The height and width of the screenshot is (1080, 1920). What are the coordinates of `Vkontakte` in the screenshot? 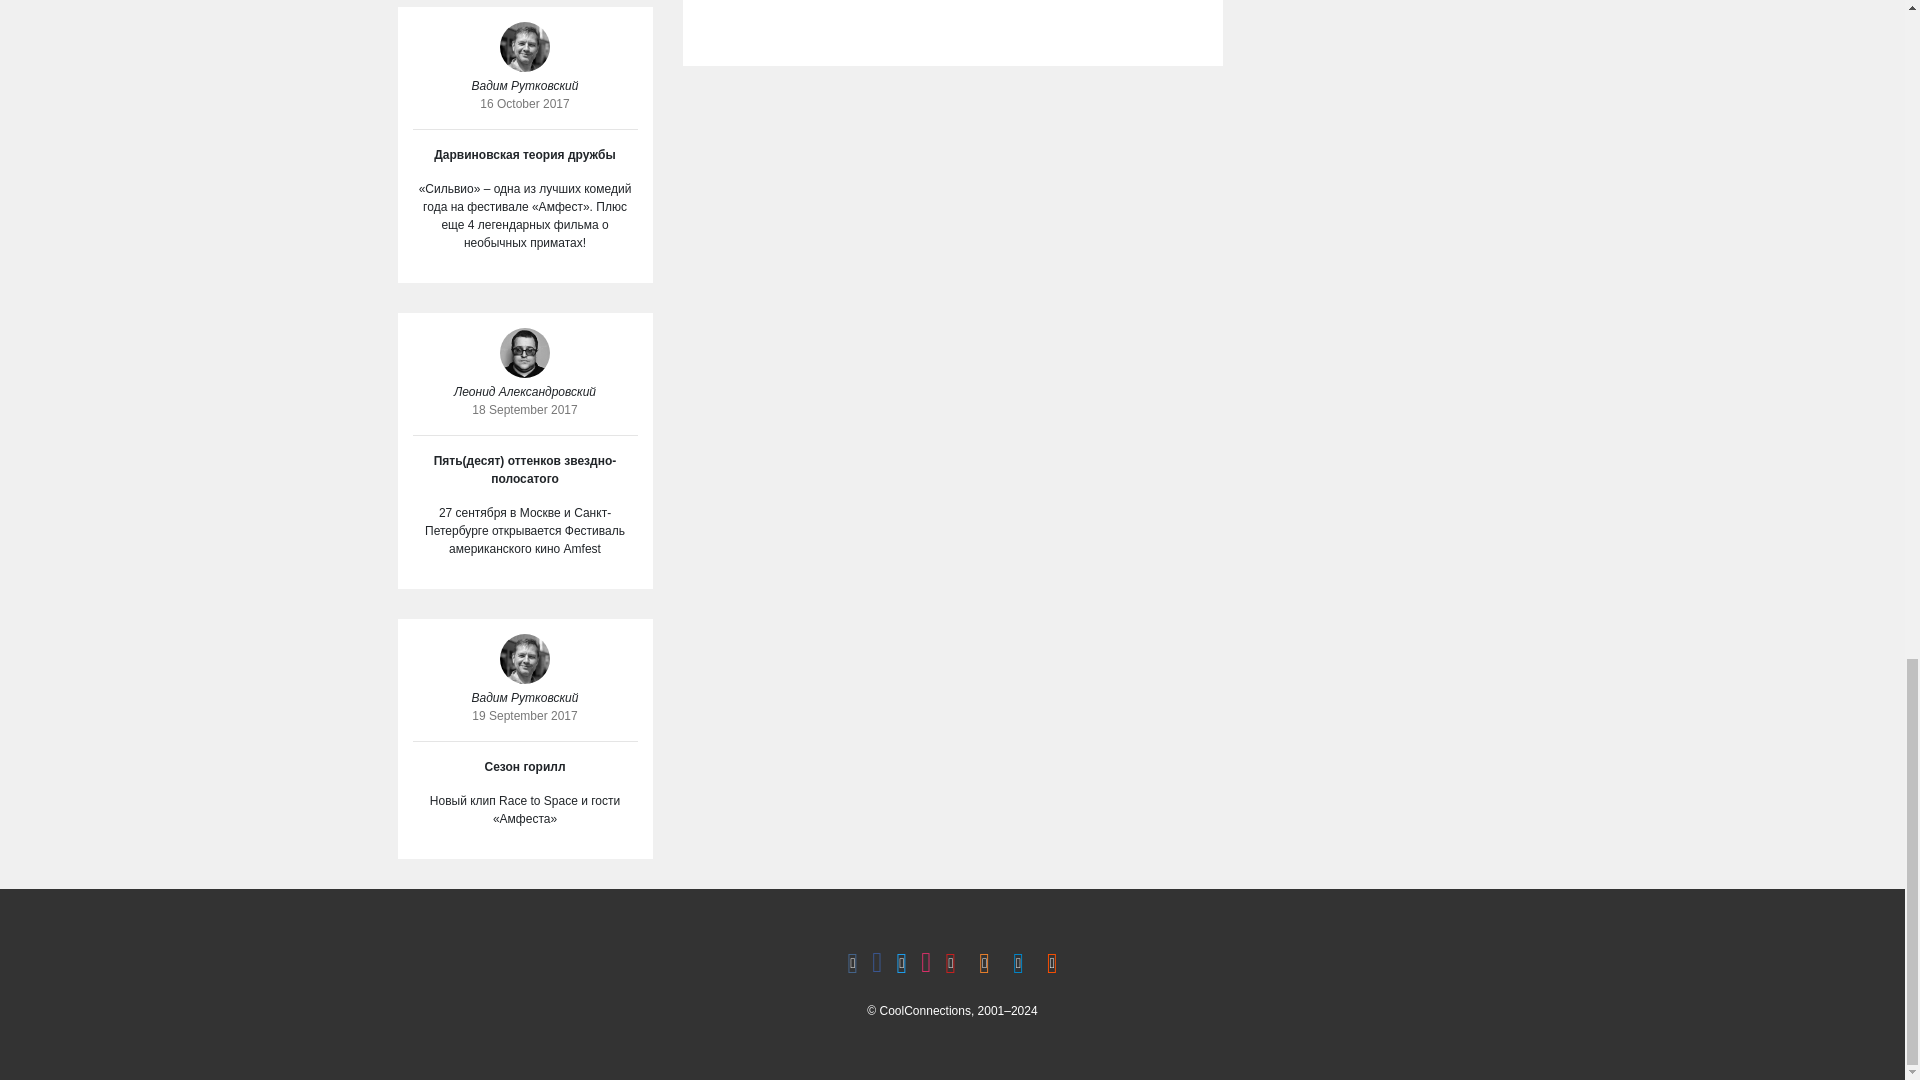 It's located at (852, 964).